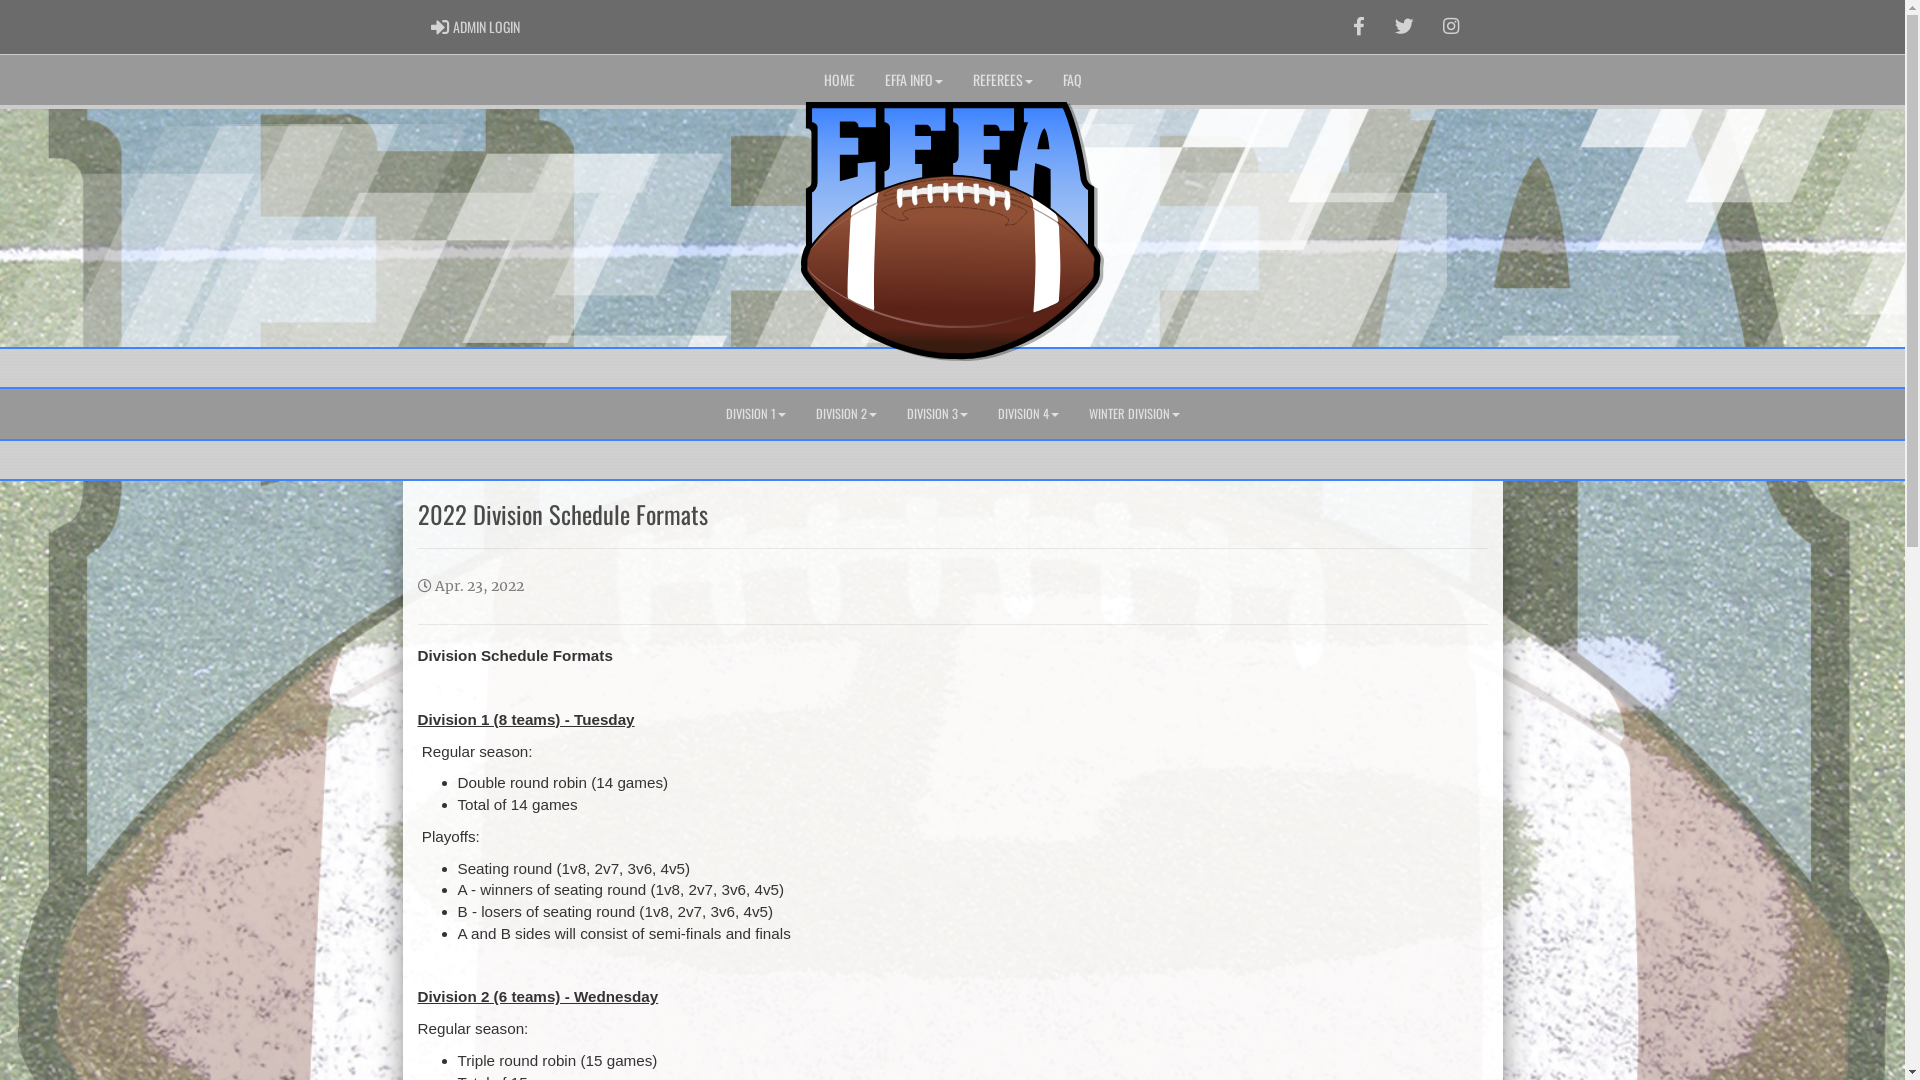 This screenshot has width=1920, height=1080. What do you see at coordinates (1404, 26) in the screenshot?
I see `follow us` at bounding box center [1404, 26].